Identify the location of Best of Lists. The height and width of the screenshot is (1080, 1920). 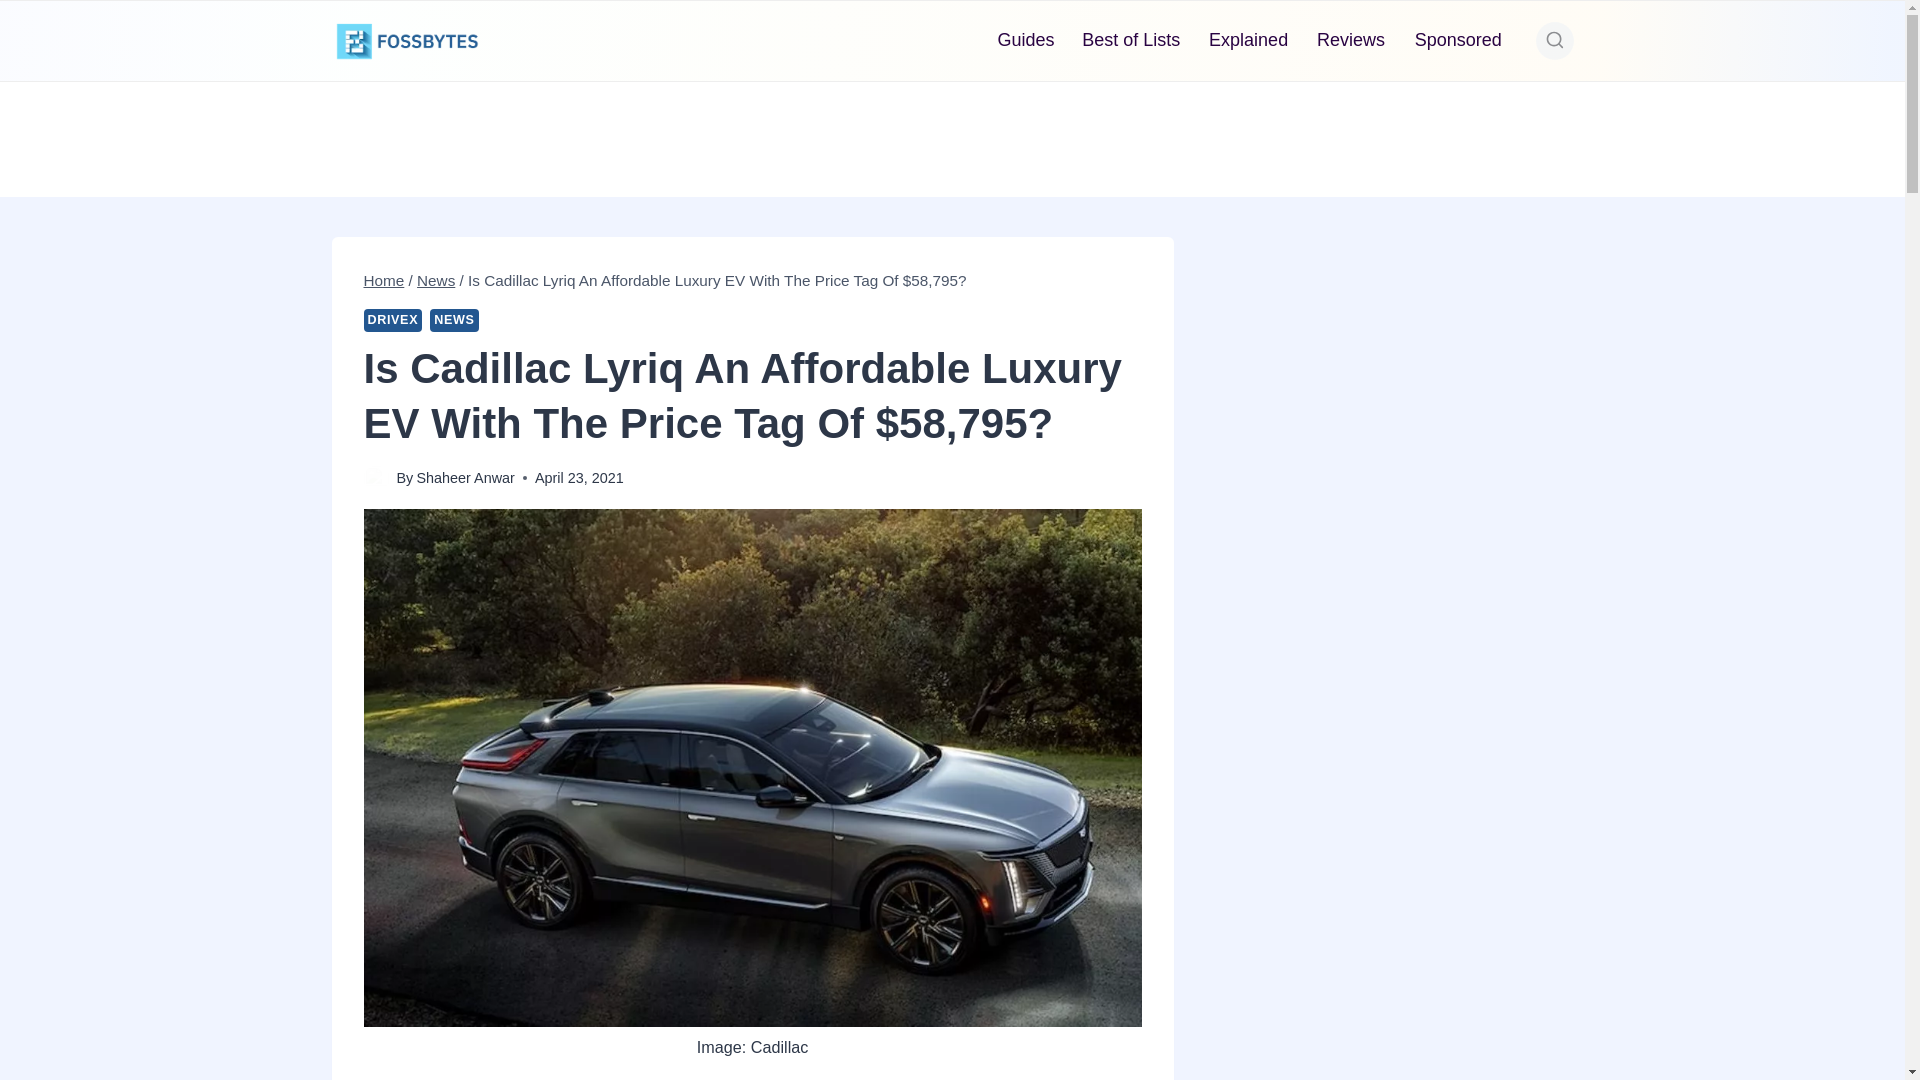
(1130, 40).